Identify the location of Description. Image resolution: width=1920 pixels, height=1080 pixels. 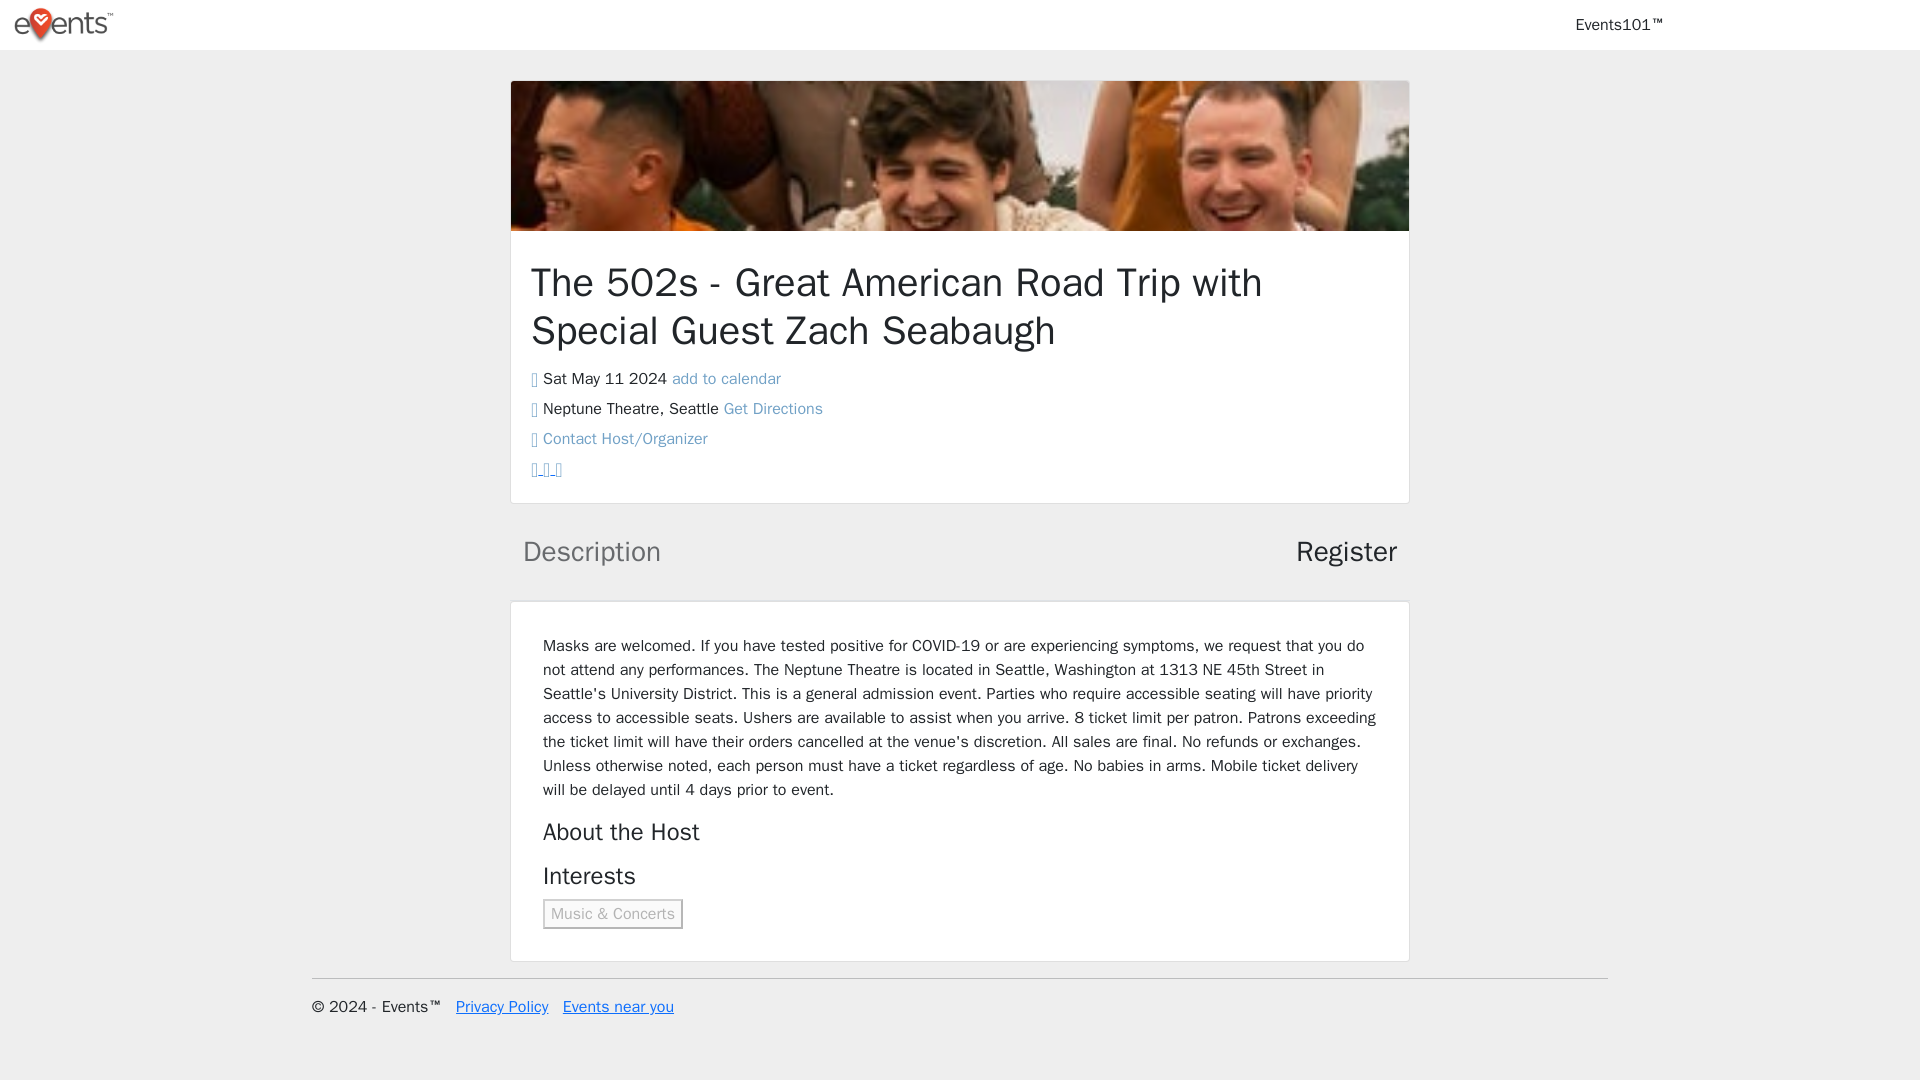
(592, 556).